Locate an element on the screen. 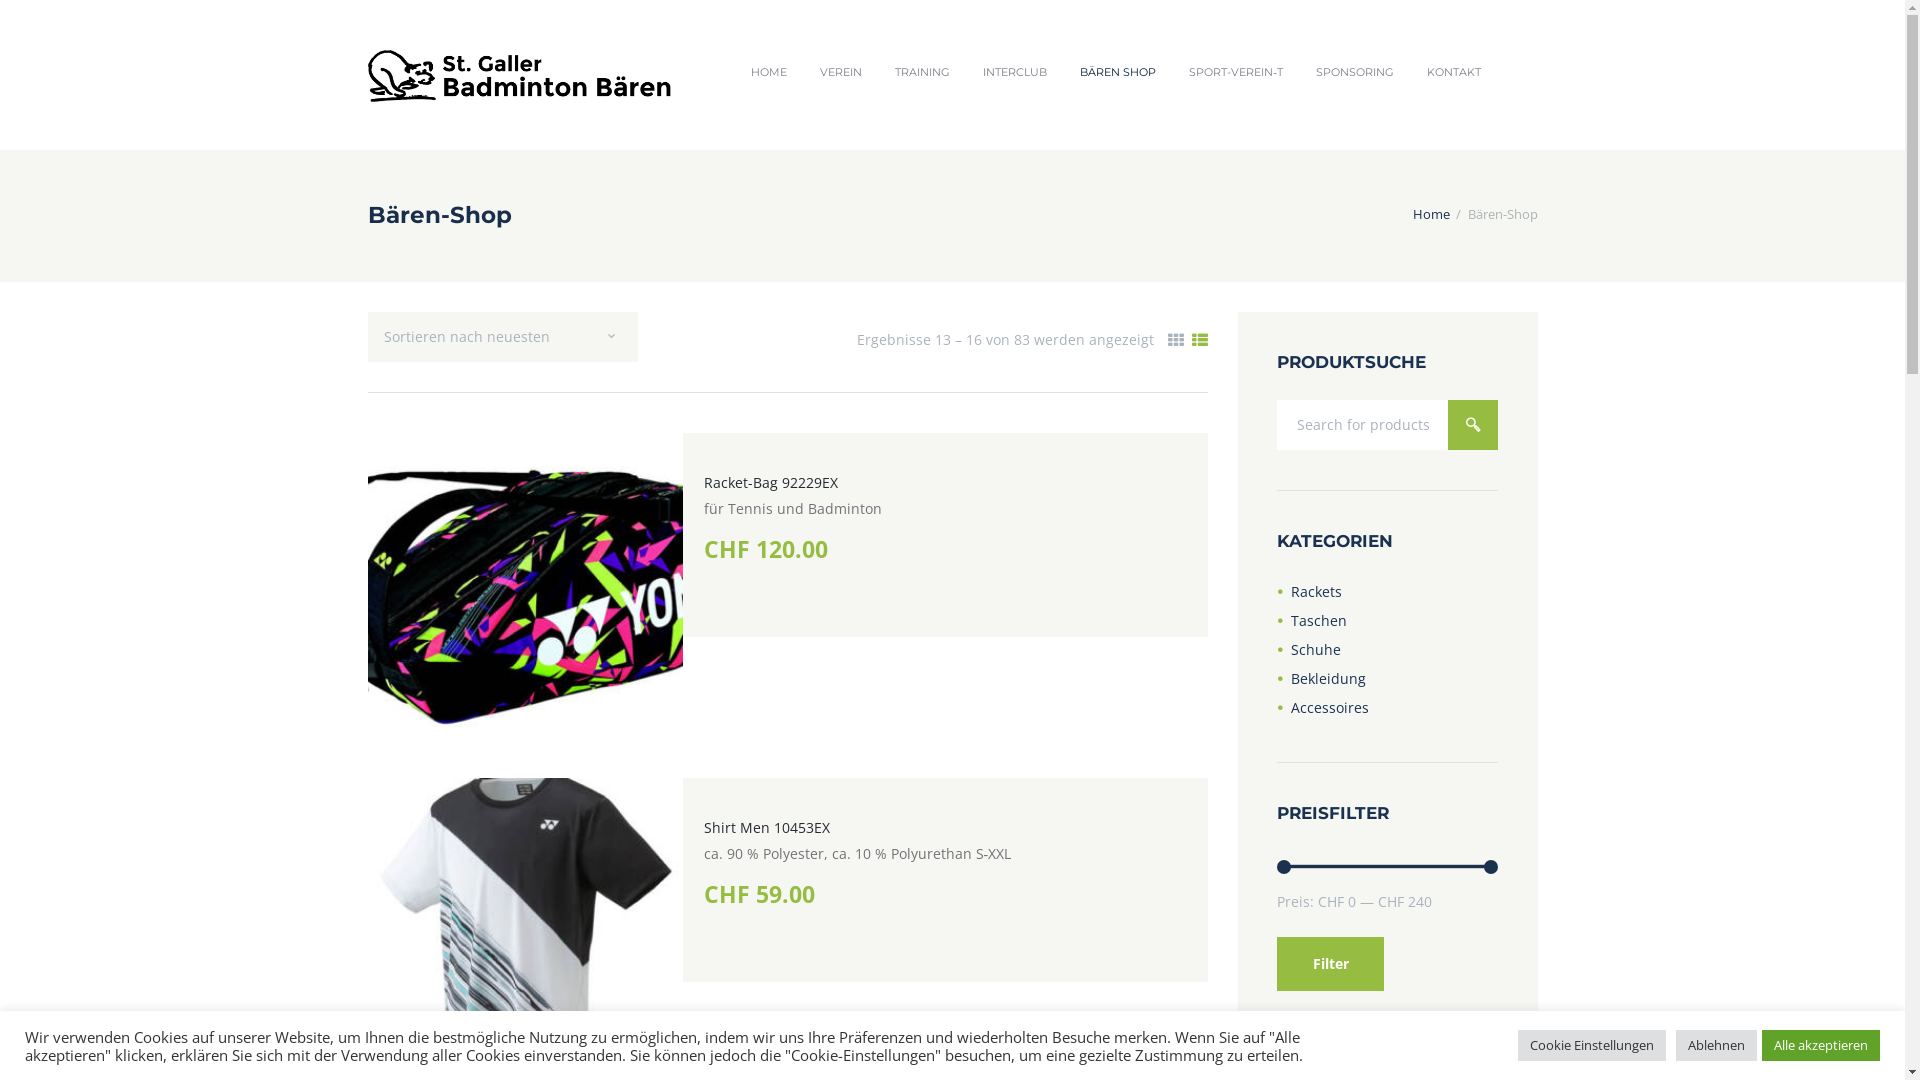  Filter is located at coordinates (1330, 964).